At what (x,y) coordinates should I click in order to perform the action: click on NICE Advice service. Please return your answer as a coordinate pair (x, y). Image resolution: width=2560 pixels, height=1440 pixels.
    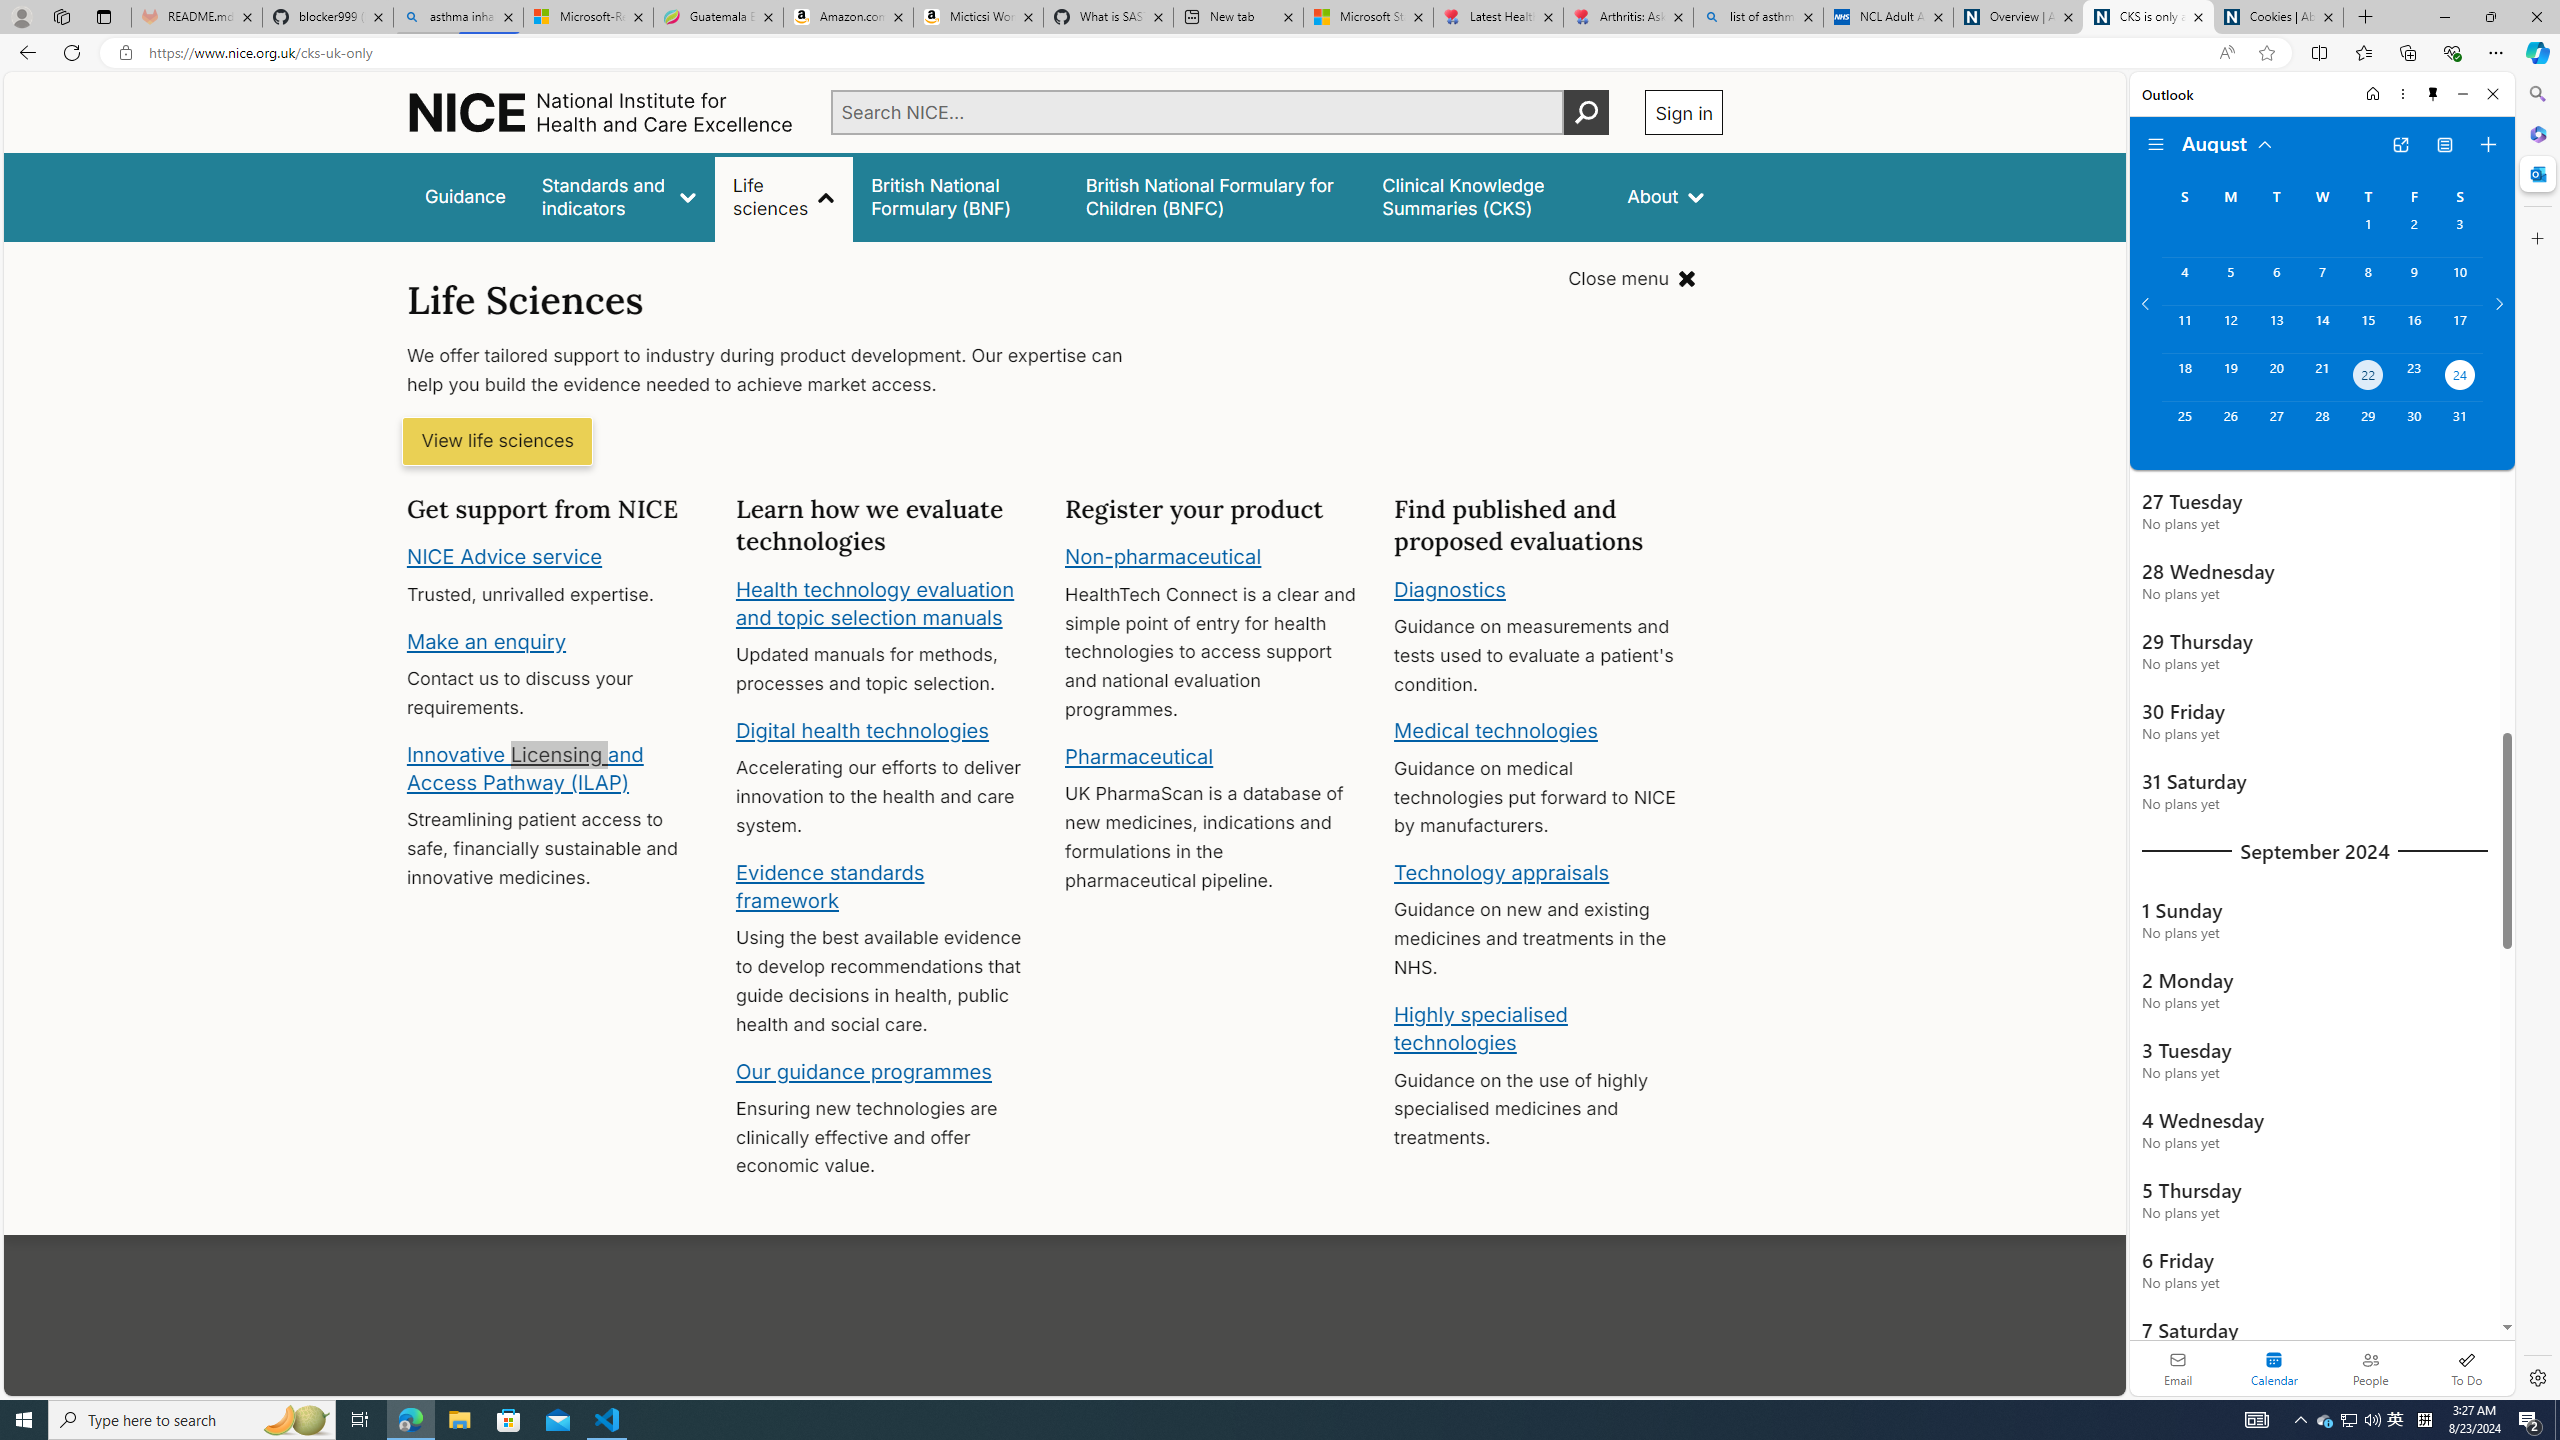
    Looking at the image, I should click on (506, 557).